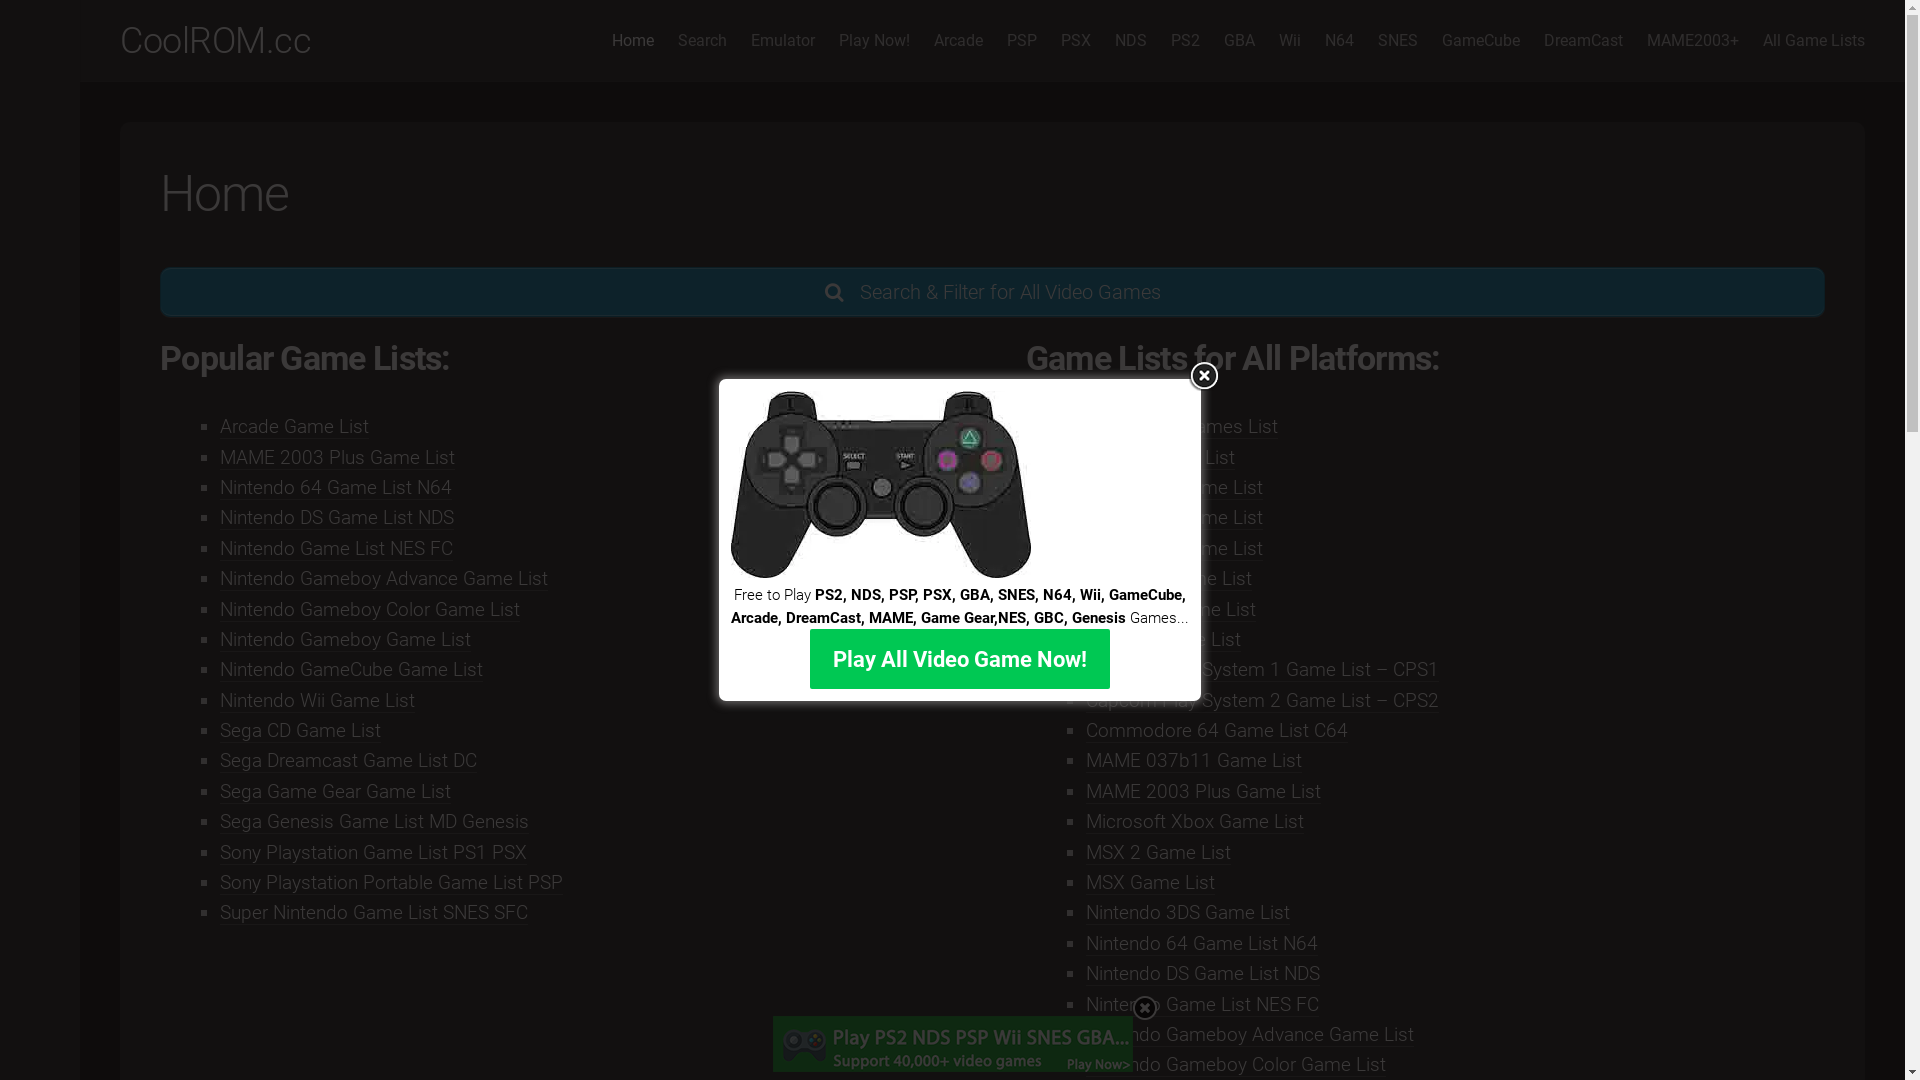 This screenshot has width=1920, height=1080. Describe the element at coordinates (1290, 41) in the screenshot. I see `Wii` at that location.